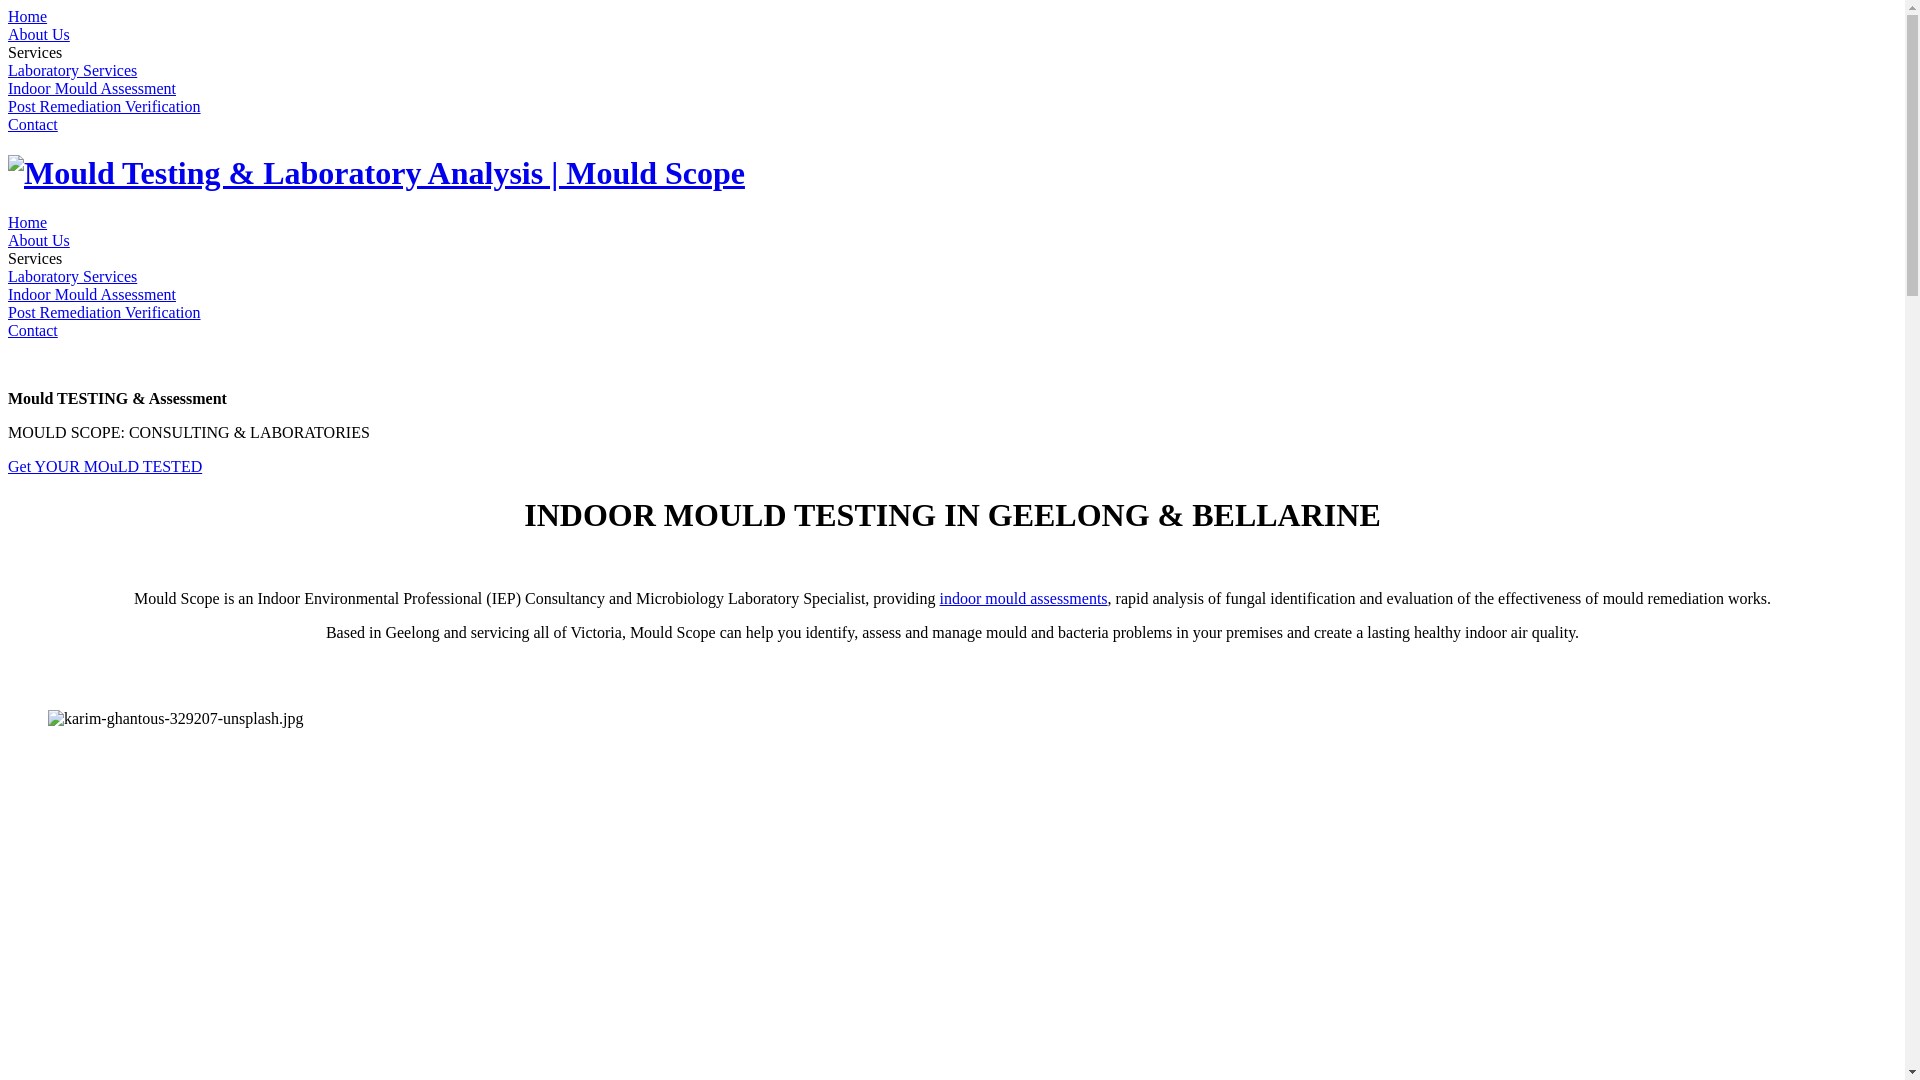 This screenshot has height=1080, width=1920. What do you see at coordinates (72, 276) in the screenshot?
I see `Laboratory Services` at bounding box center [72, 276].